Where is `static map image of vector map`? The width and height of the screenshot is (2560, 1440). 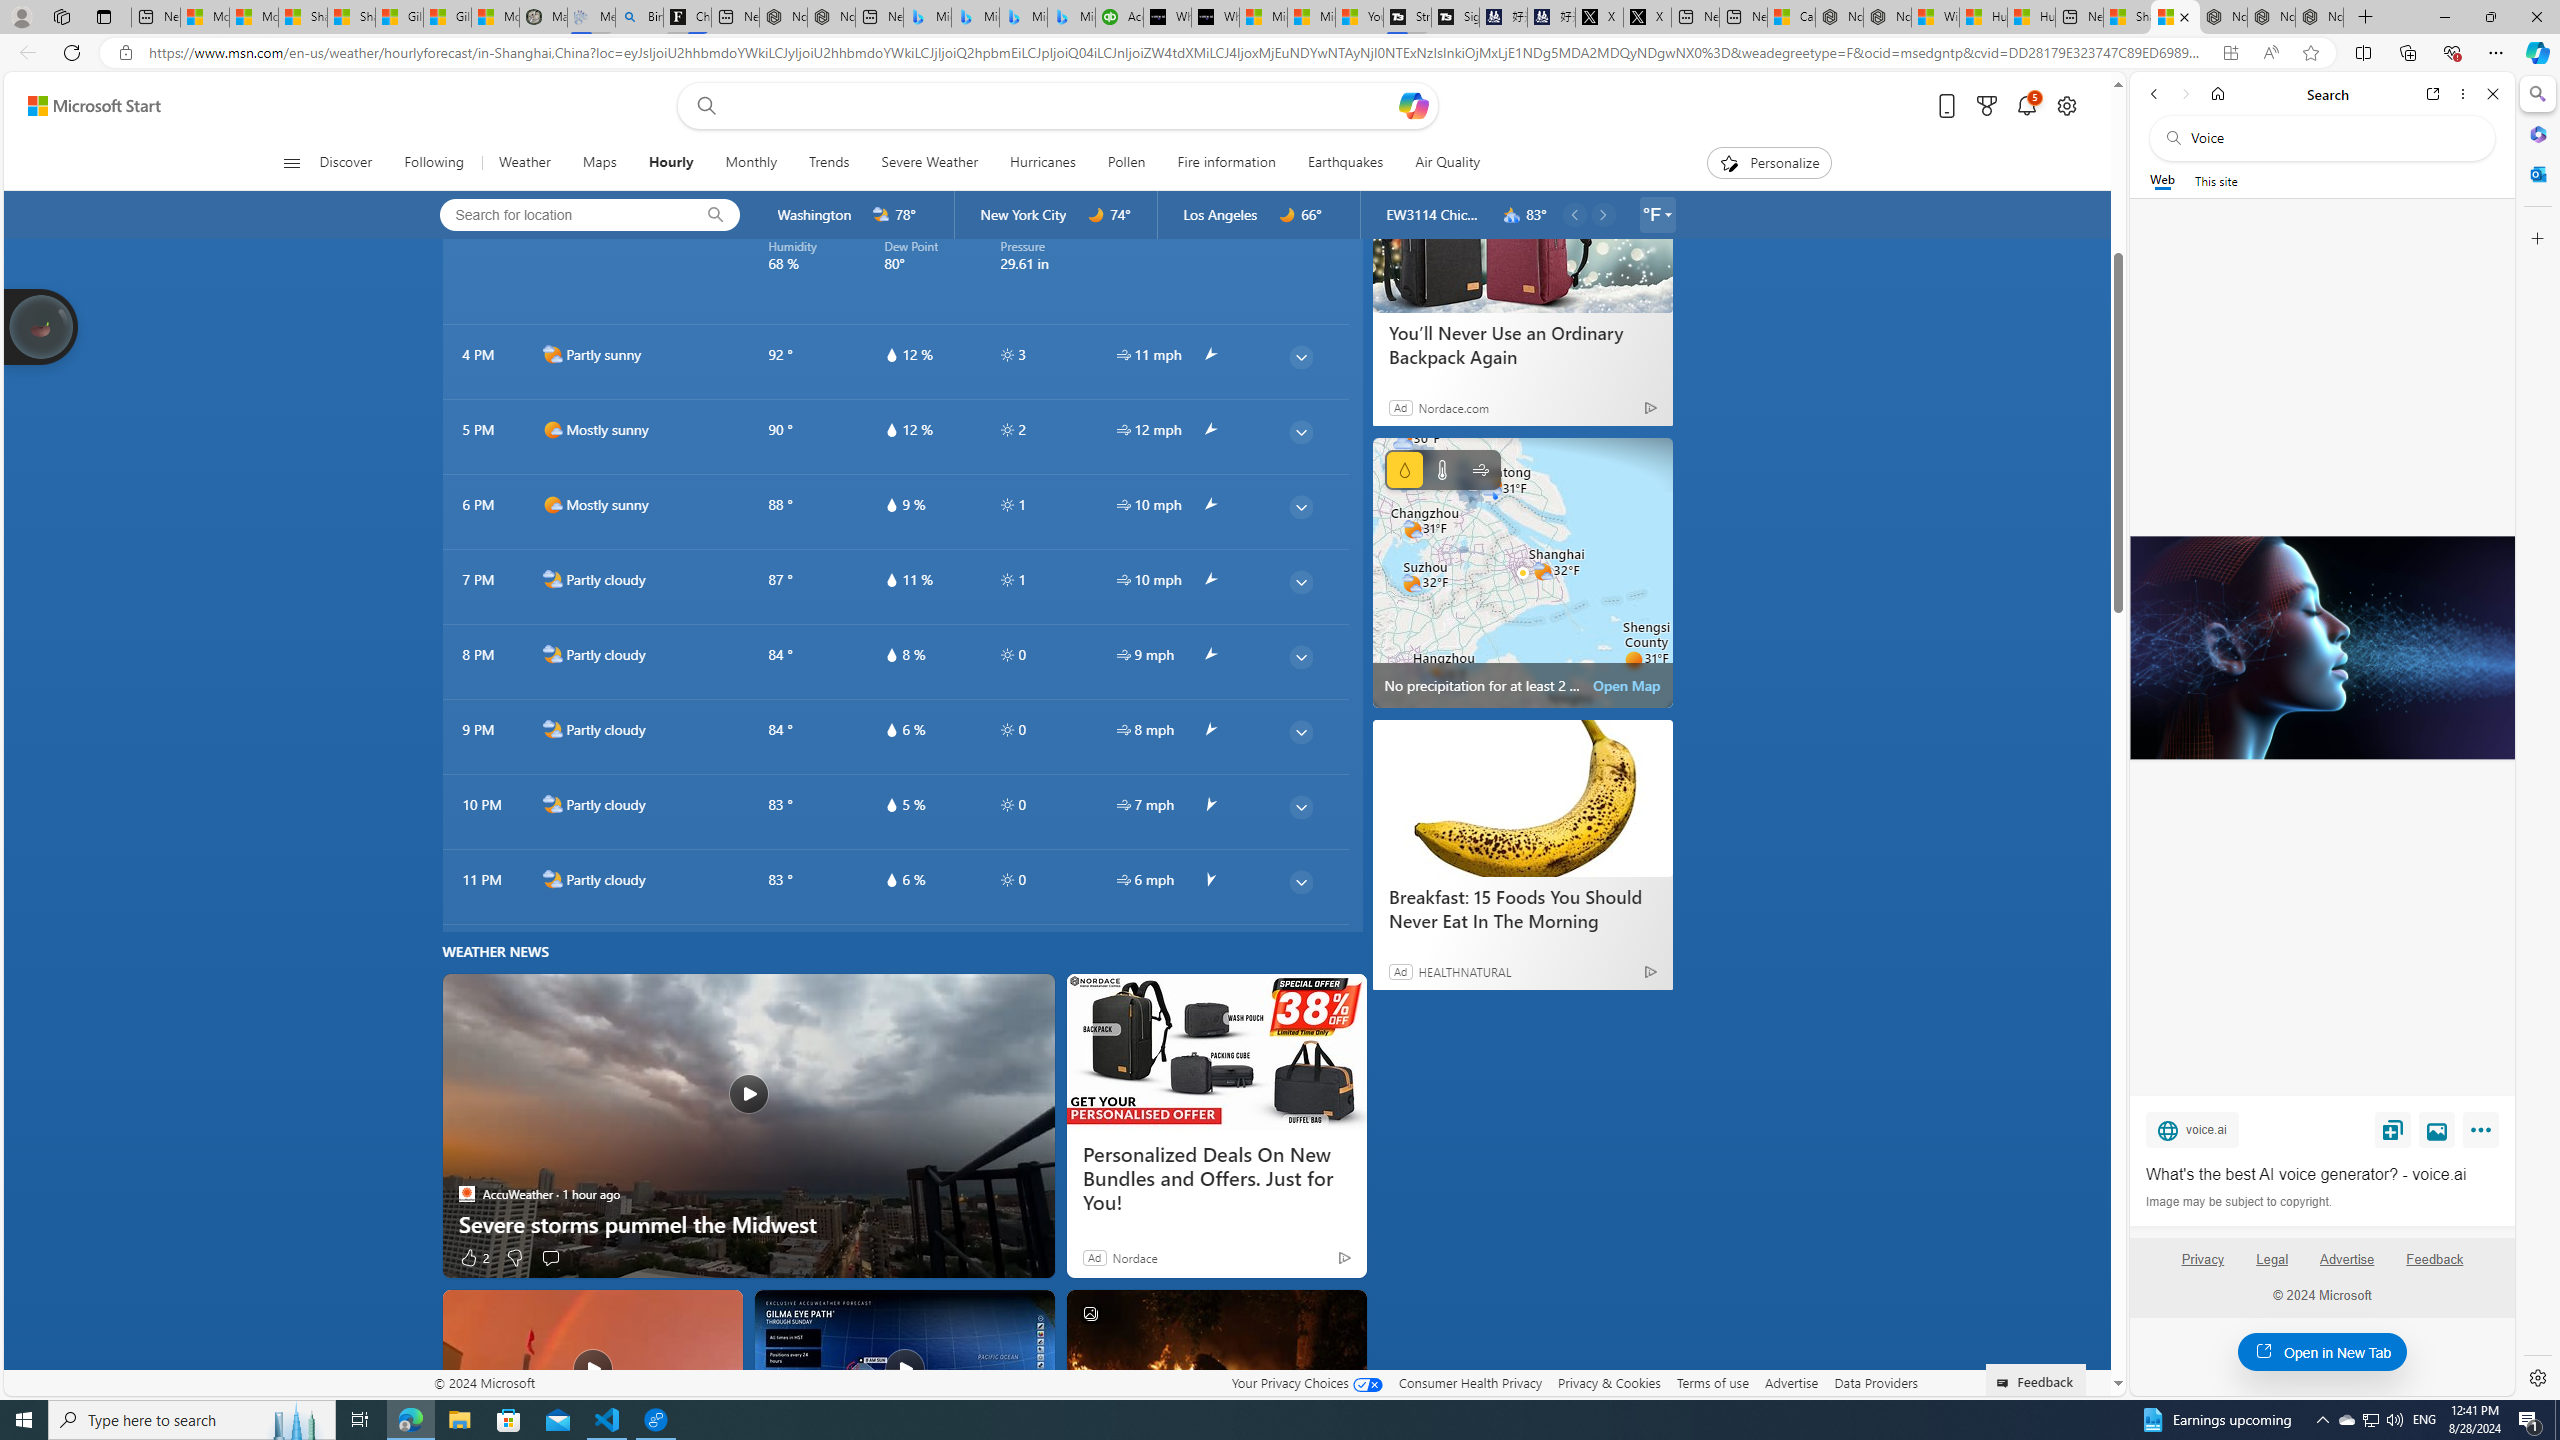 static map image of vector map is located at coordinates (1523, 572).